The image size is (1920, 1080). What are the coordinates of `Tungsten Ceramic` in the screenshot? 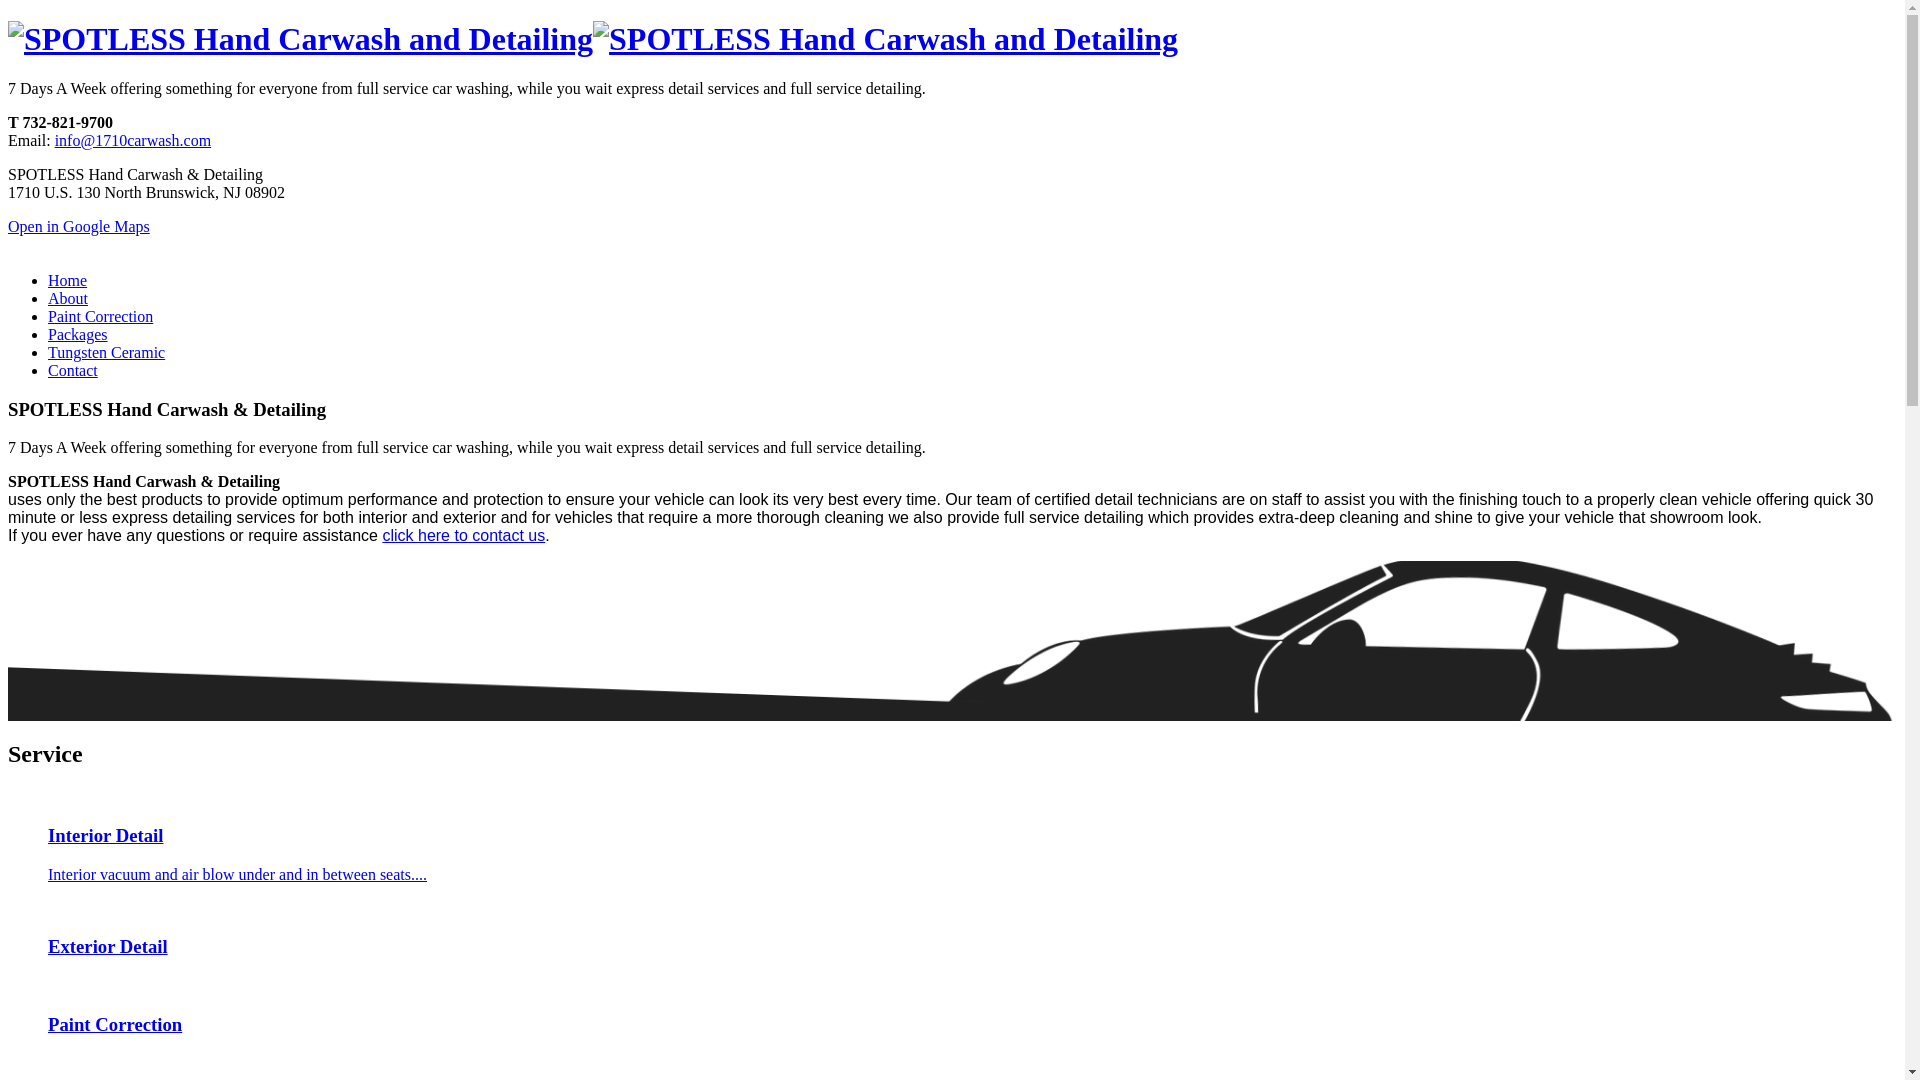 It's located at (106, 352).